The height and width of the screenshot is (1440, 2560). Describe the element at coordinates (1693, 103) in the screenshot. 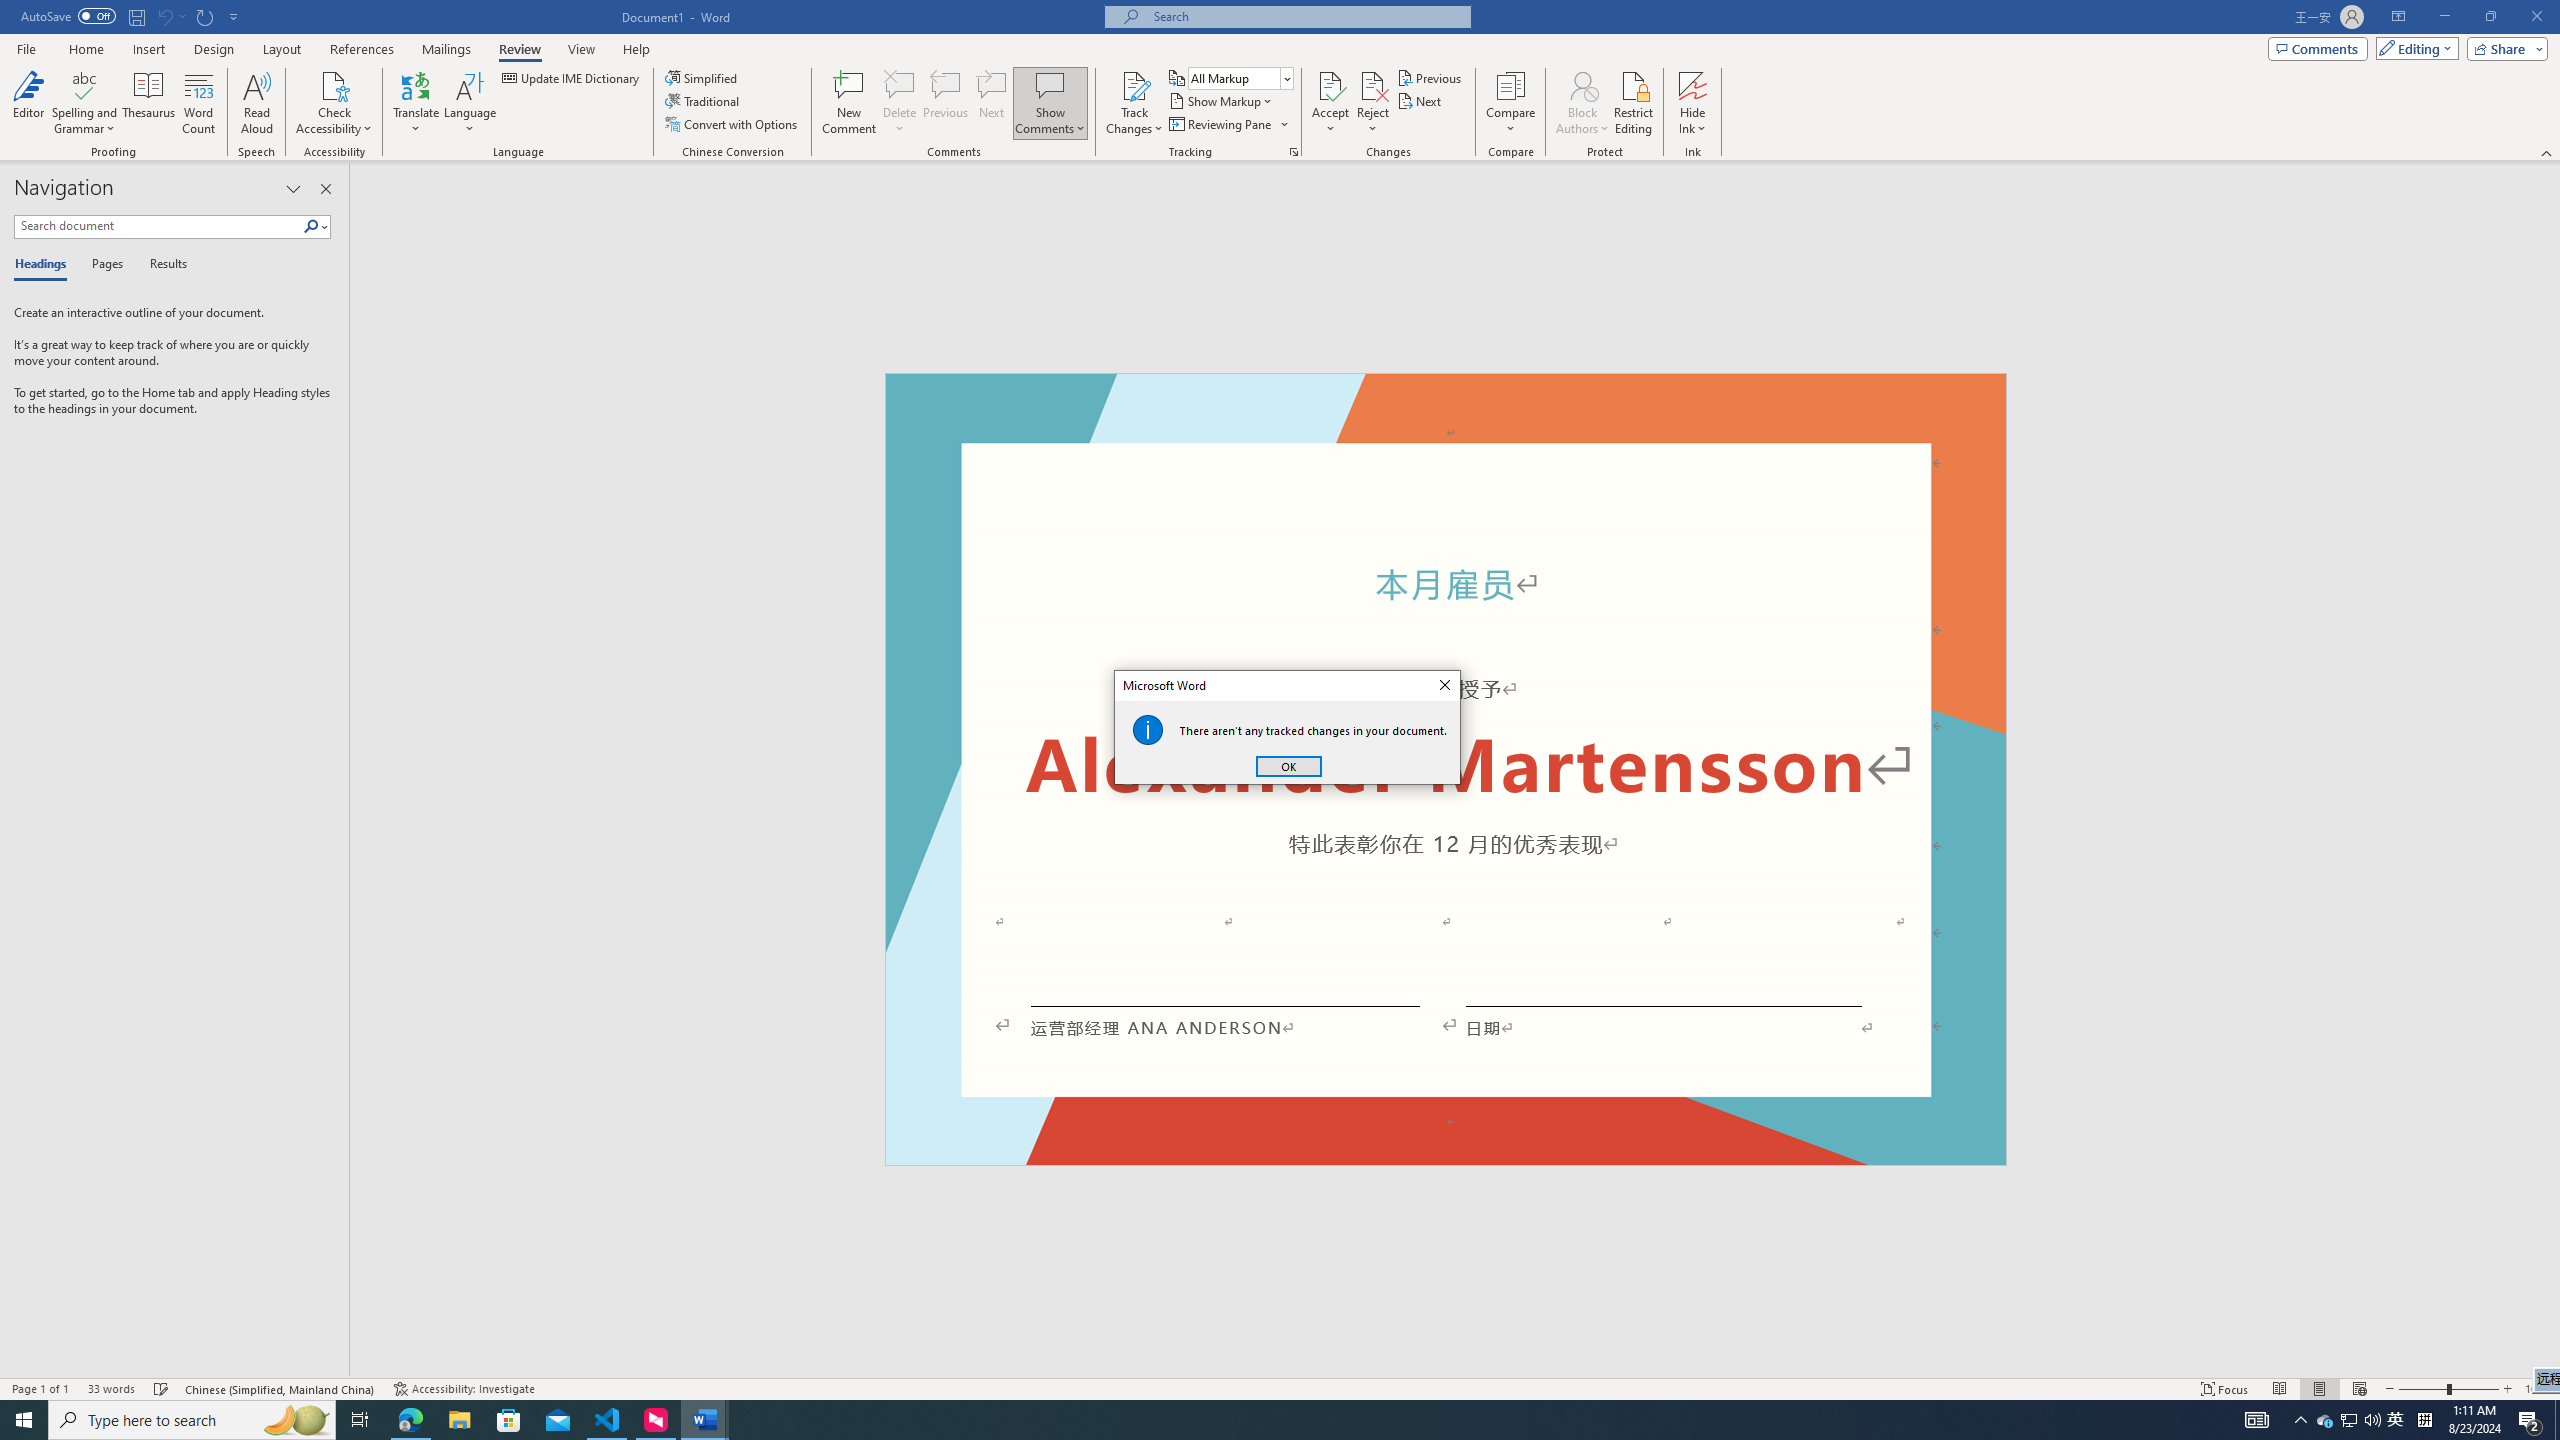

I see `Hide Ink` at that location.